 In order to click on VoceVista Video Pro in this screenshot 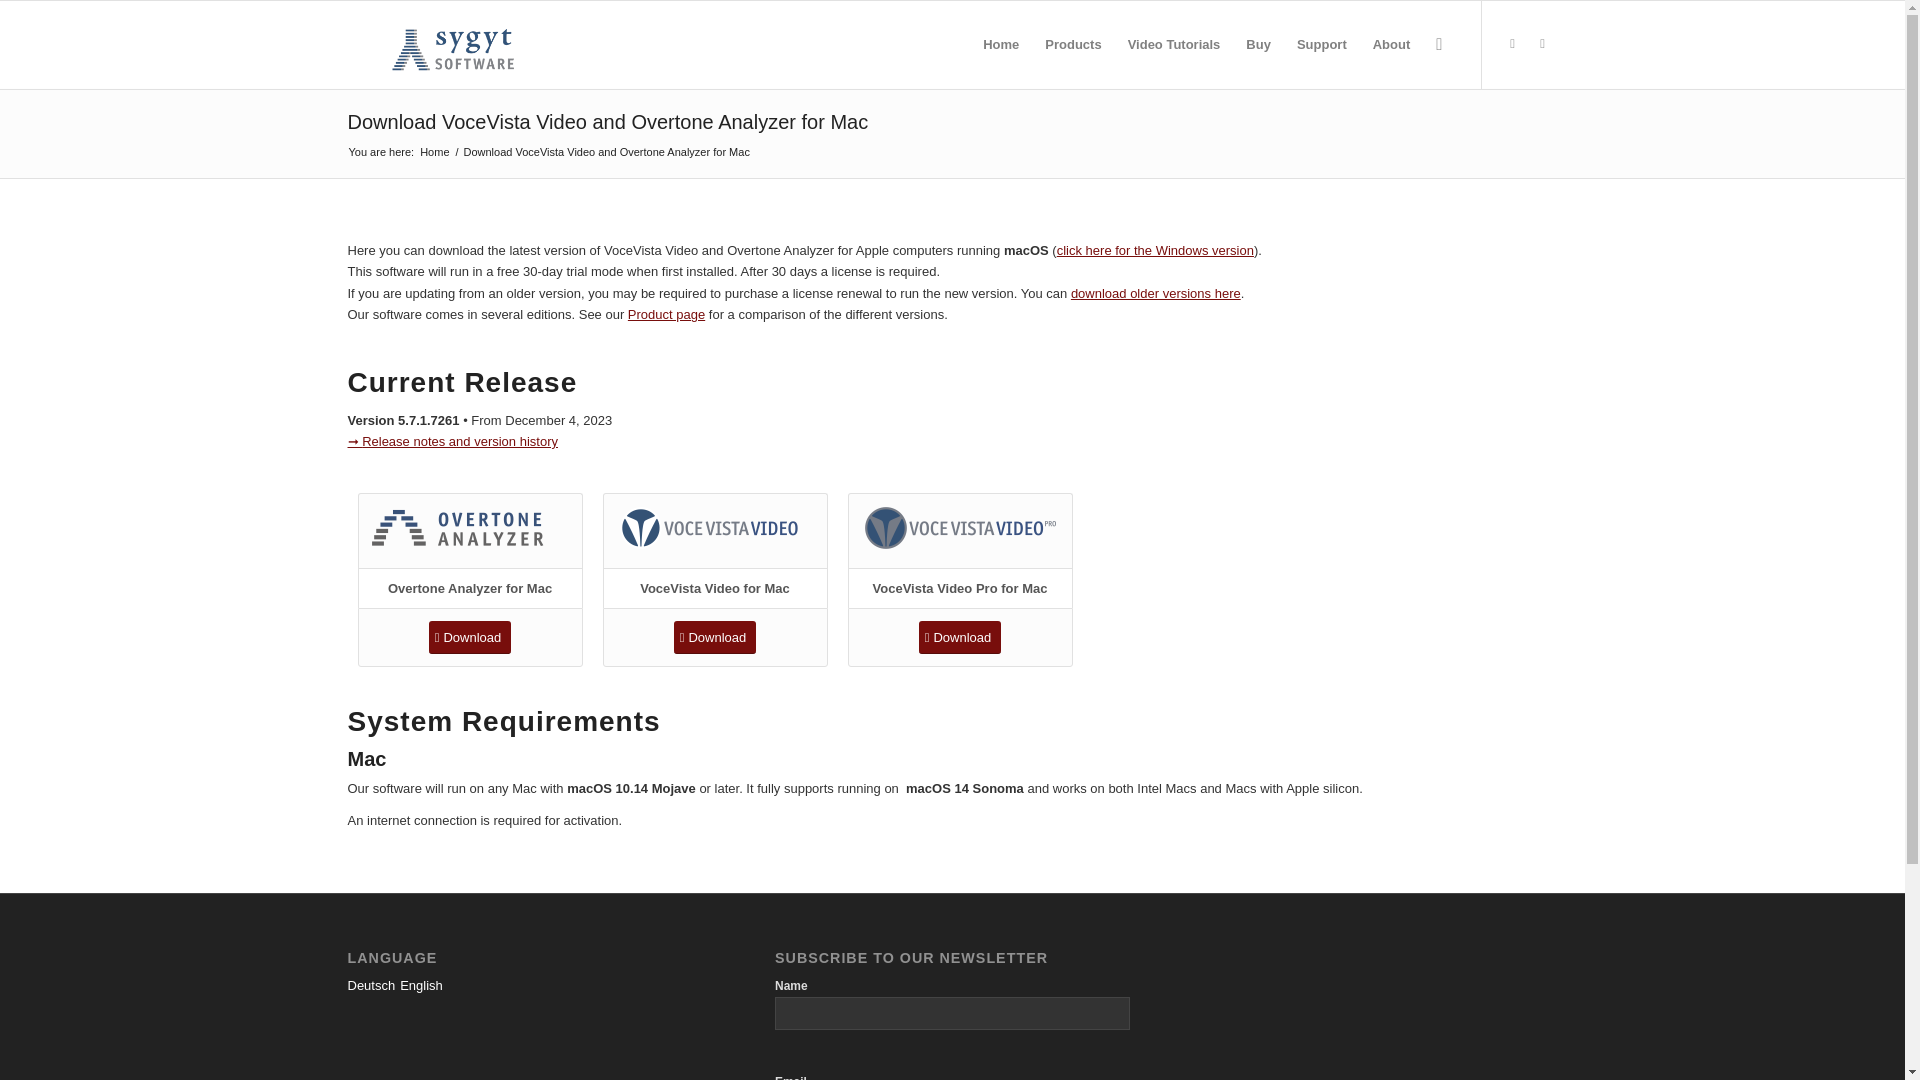, I will do `click(960, 528)`.